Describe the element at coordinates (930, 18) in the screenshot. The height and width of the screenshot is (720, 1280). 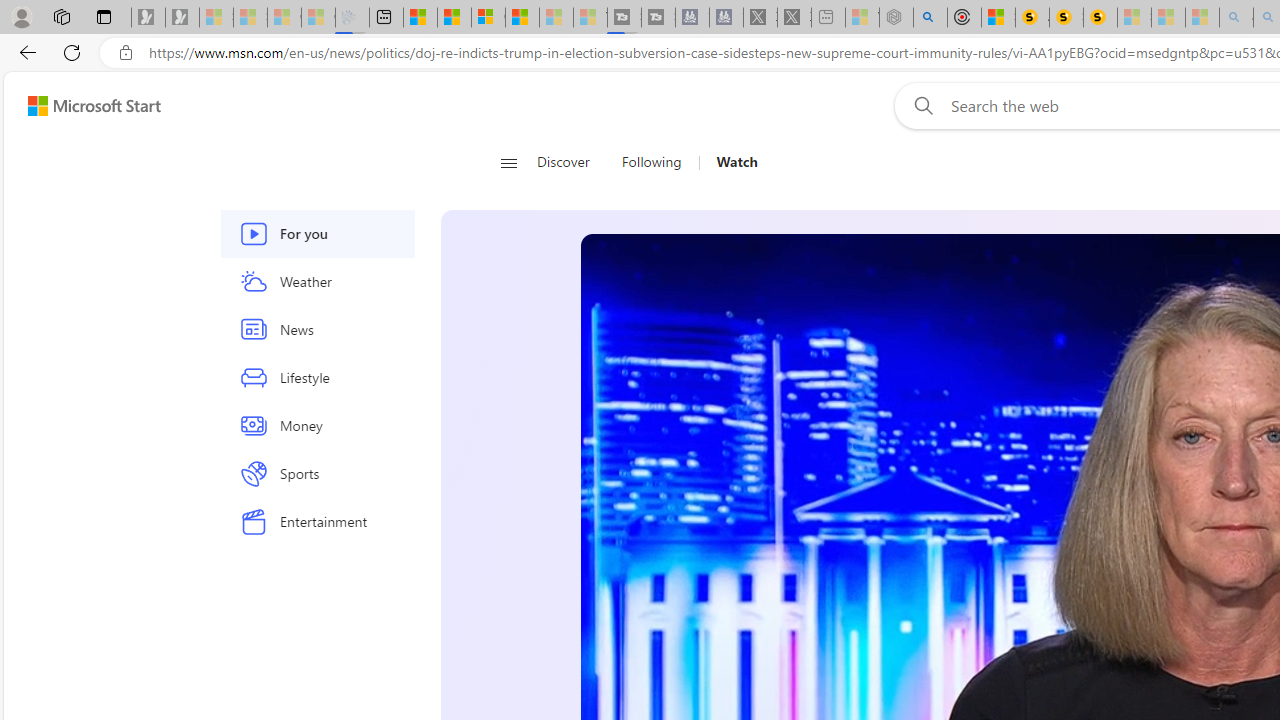
I see `poe - Search` at that location.